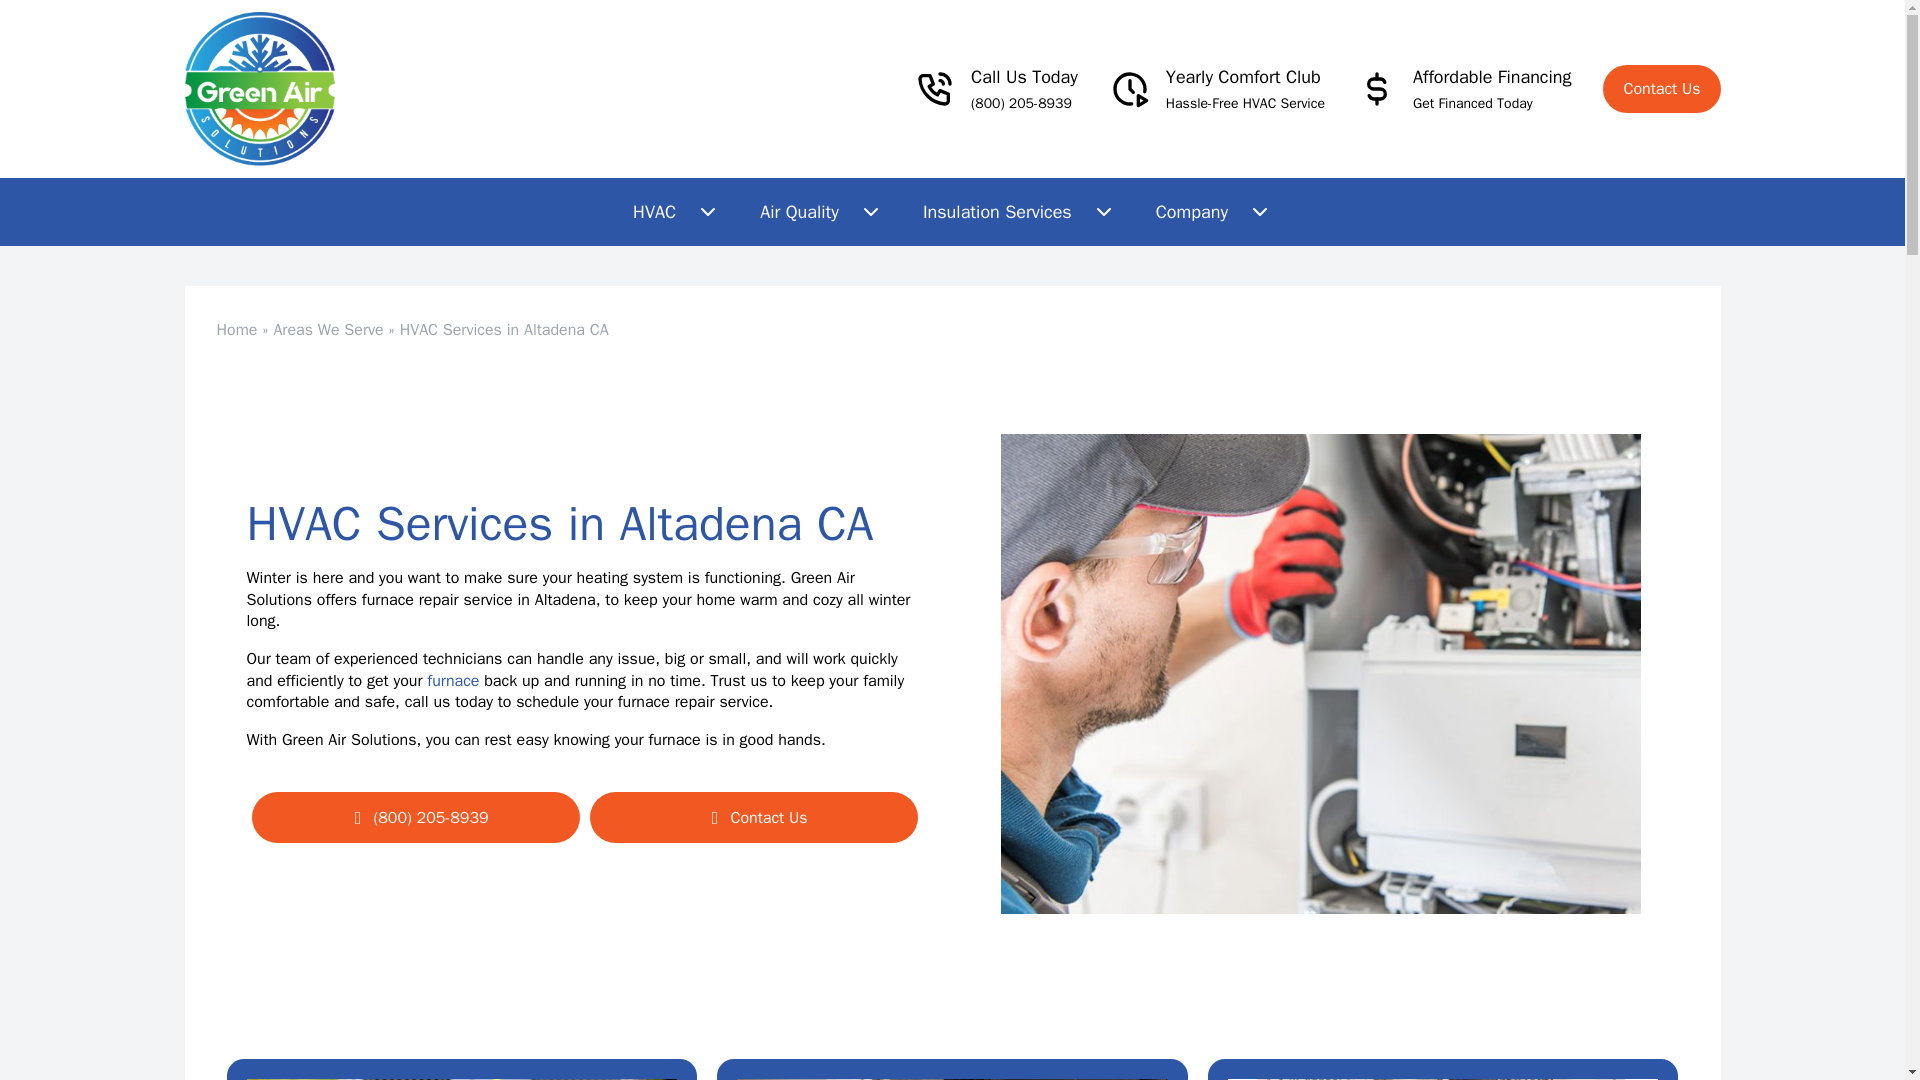 The image size is (1920, 1080). What do you see at coordinates (820, 212) in the screenshot?
I see `Air Quality` at bounding box center [820, 212].